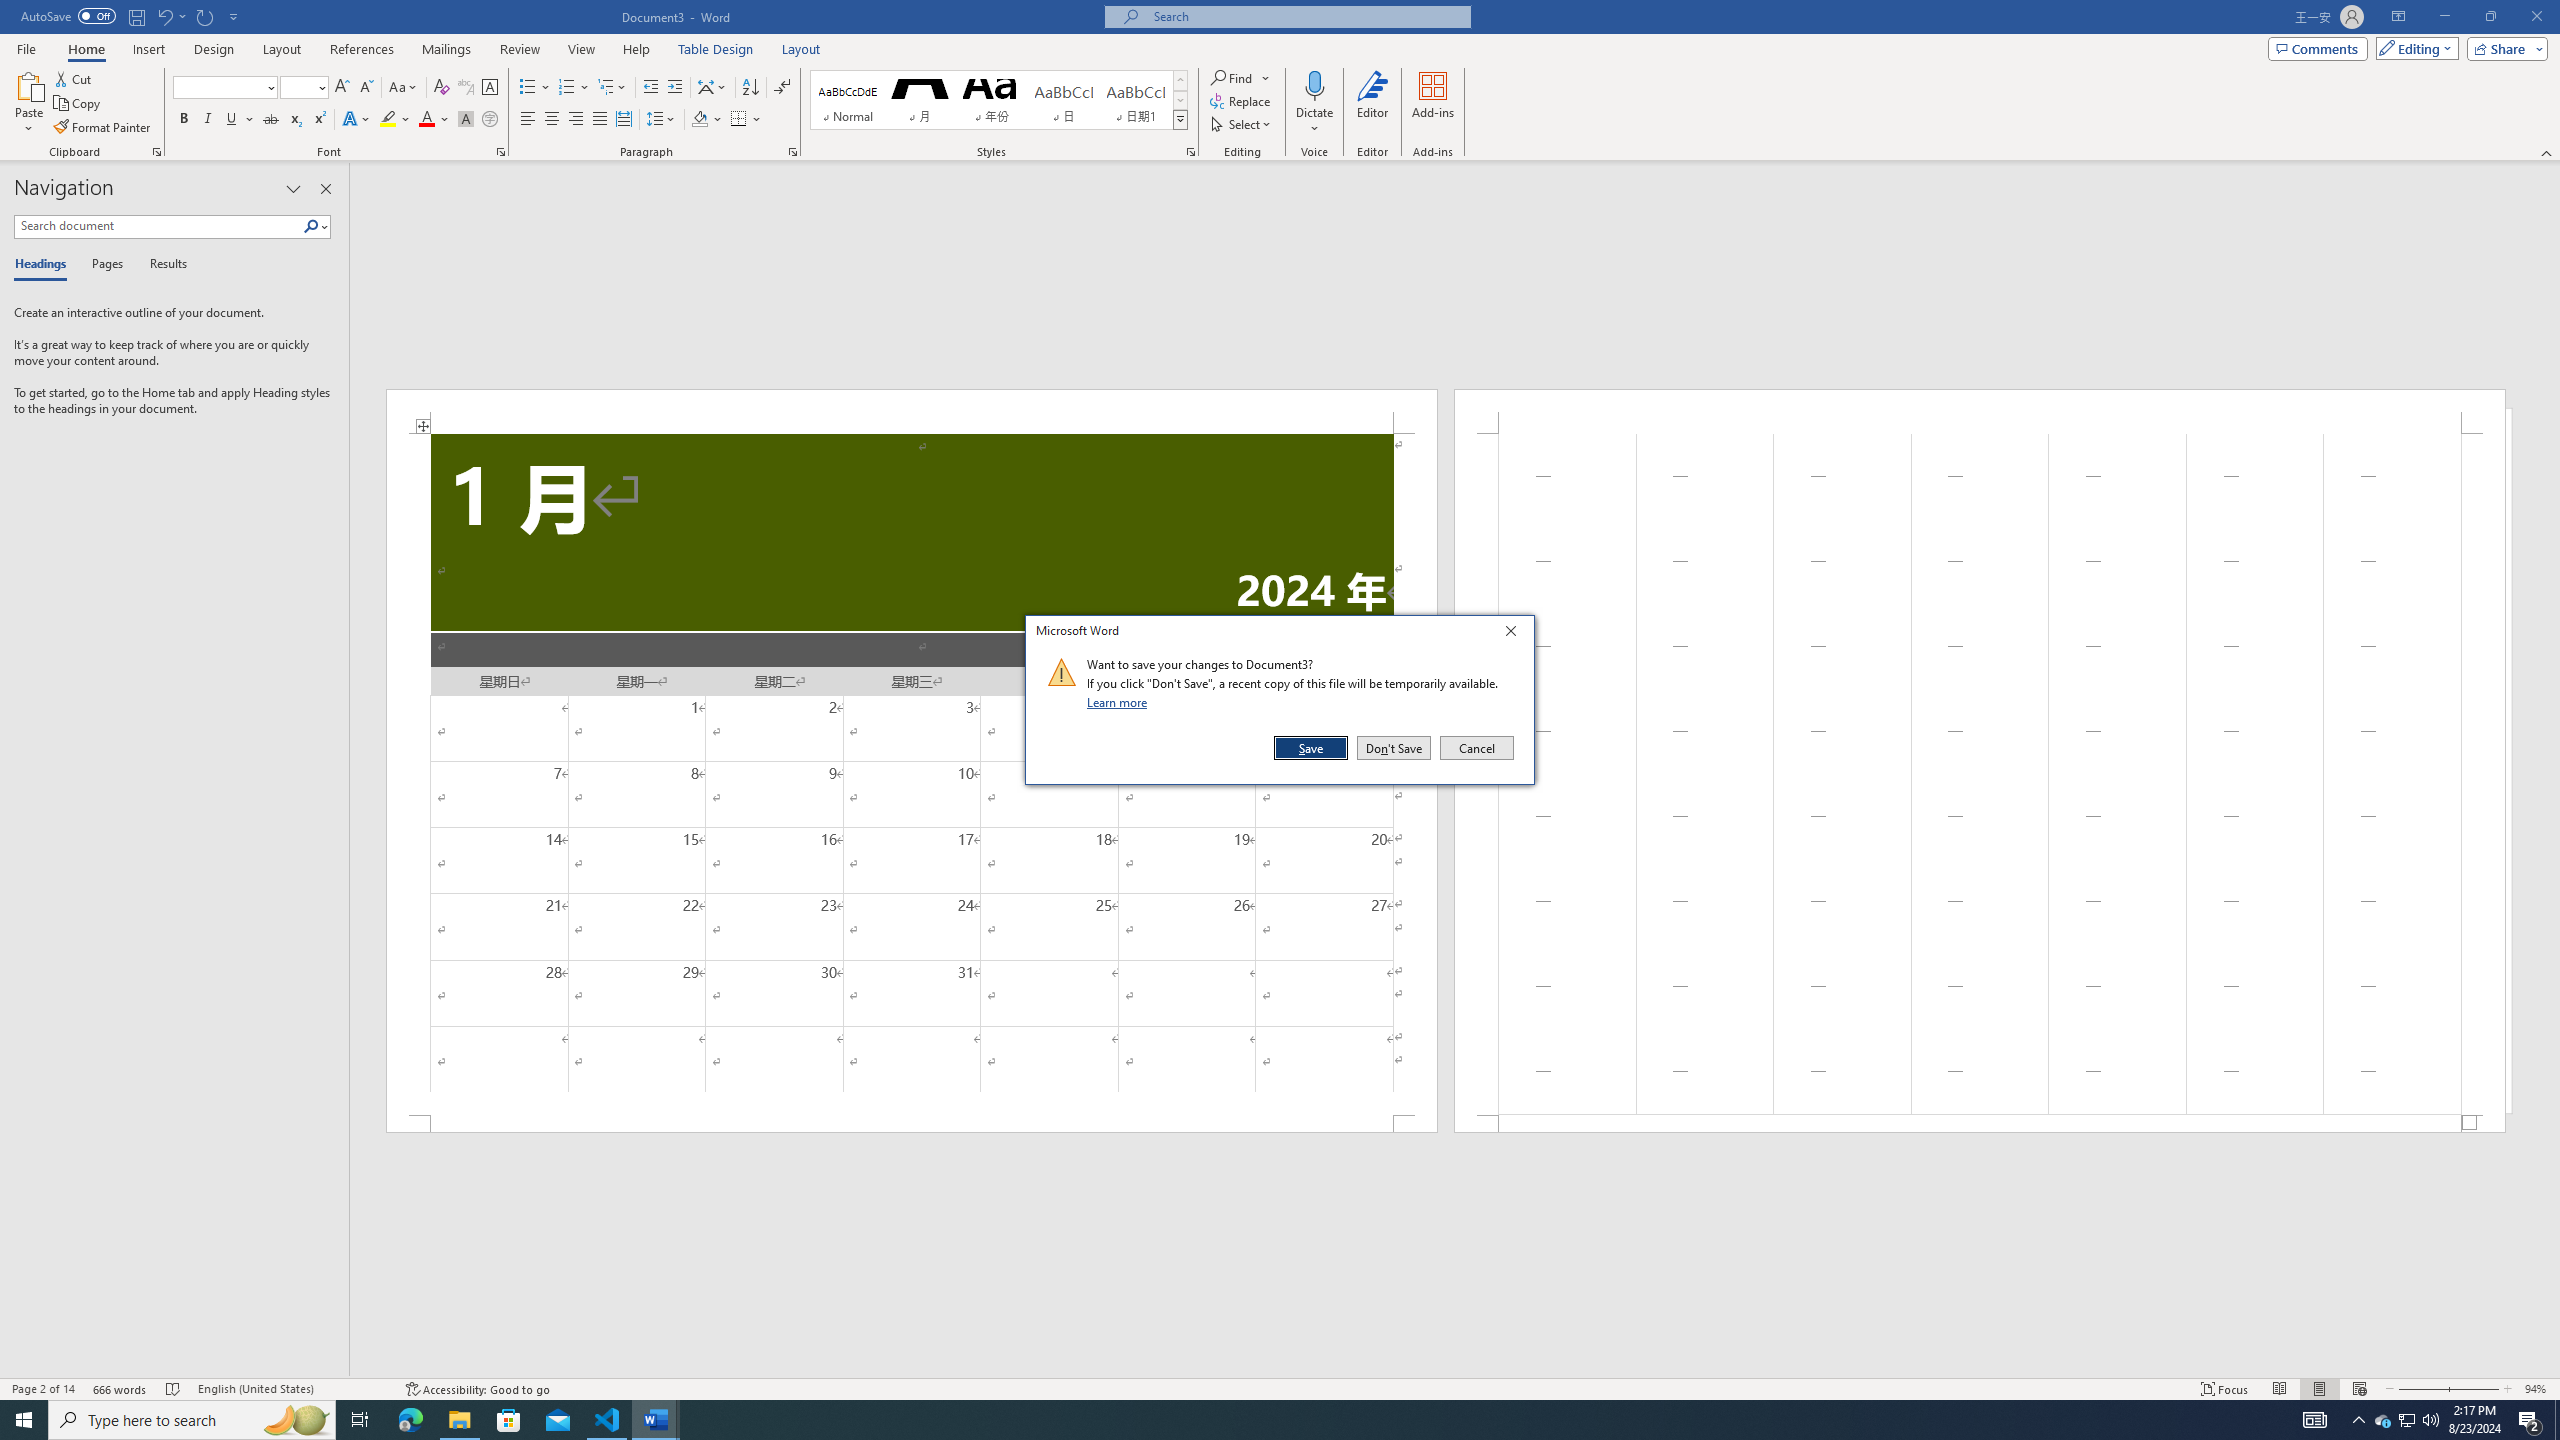 The width and height of the screenshot is (2560, 1440). Describe the element at coordinates (2358, 1420) in the screenshot. I see `Notification Chevron` at that location.